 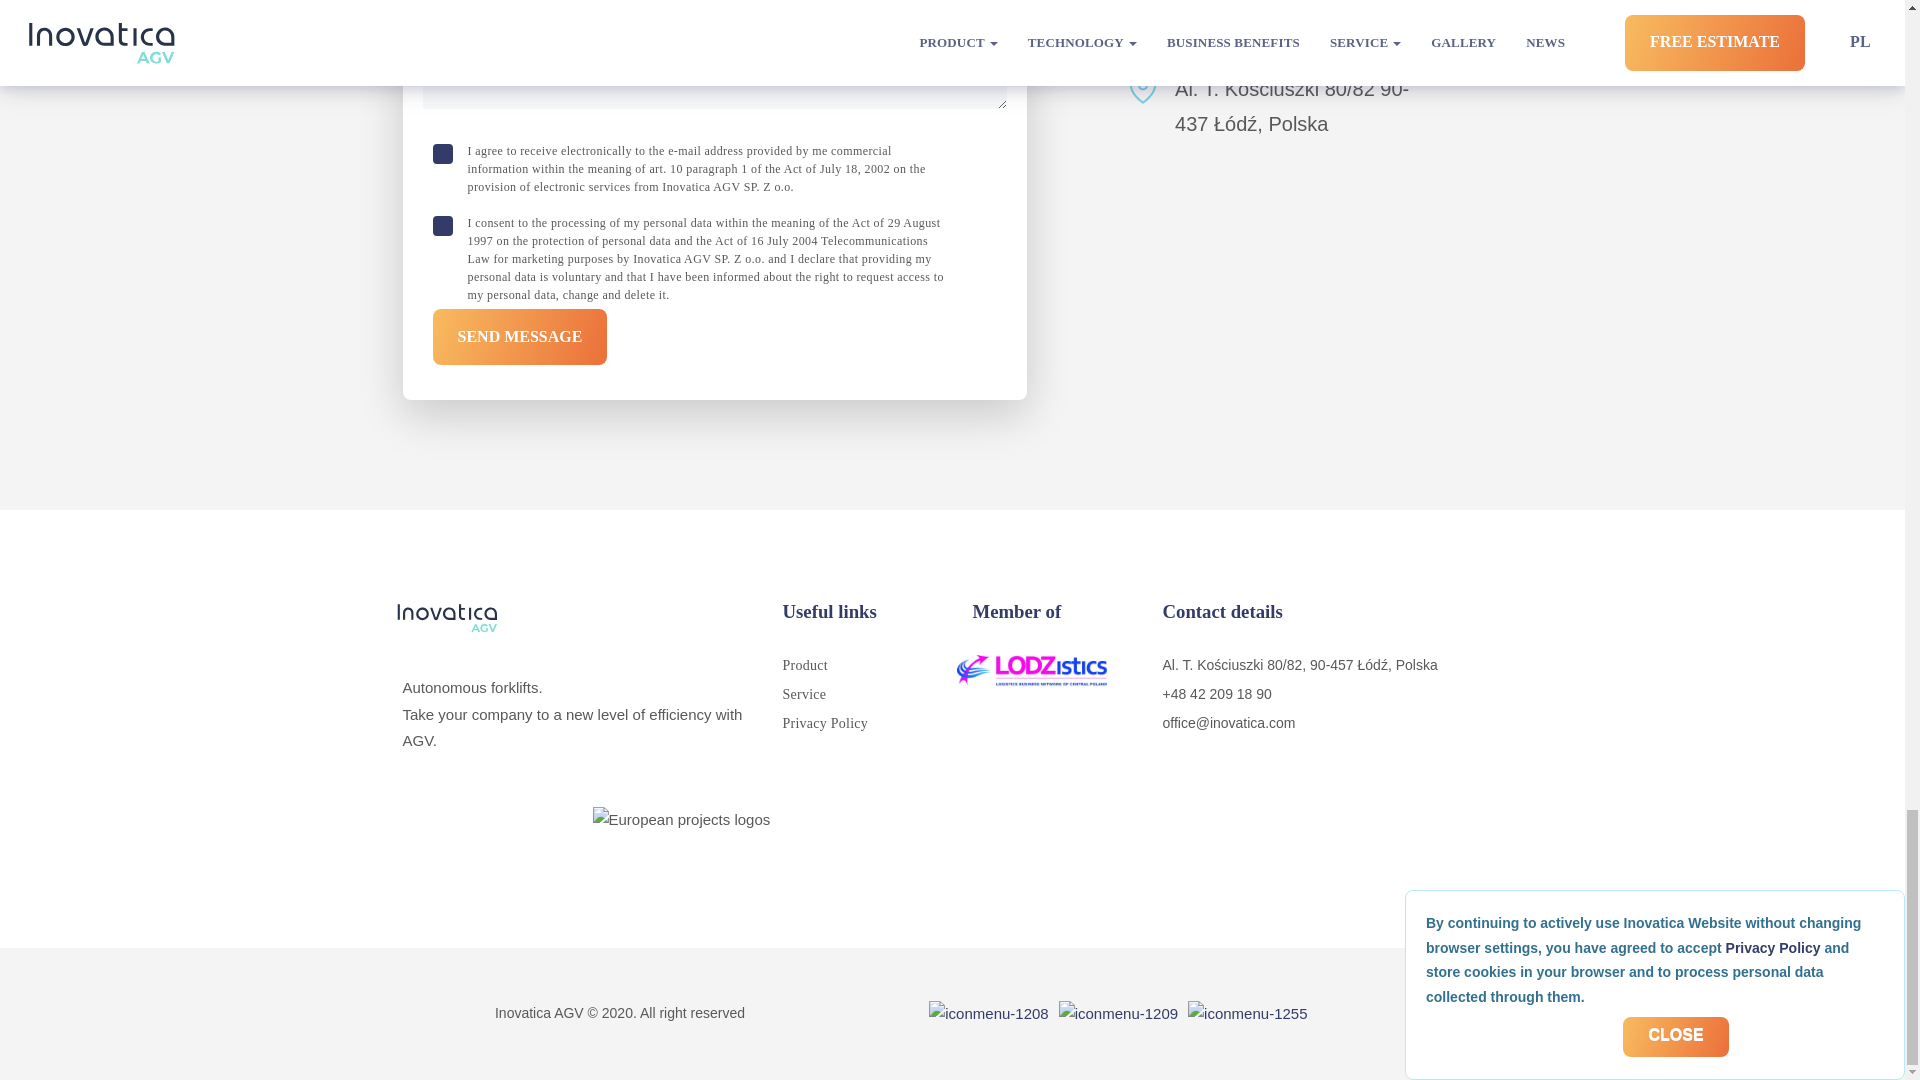 What do you see at coordinates (1032, 670) in the screenshot?
I see `Logo of lodzistic` at bounding box center [1032, 670].